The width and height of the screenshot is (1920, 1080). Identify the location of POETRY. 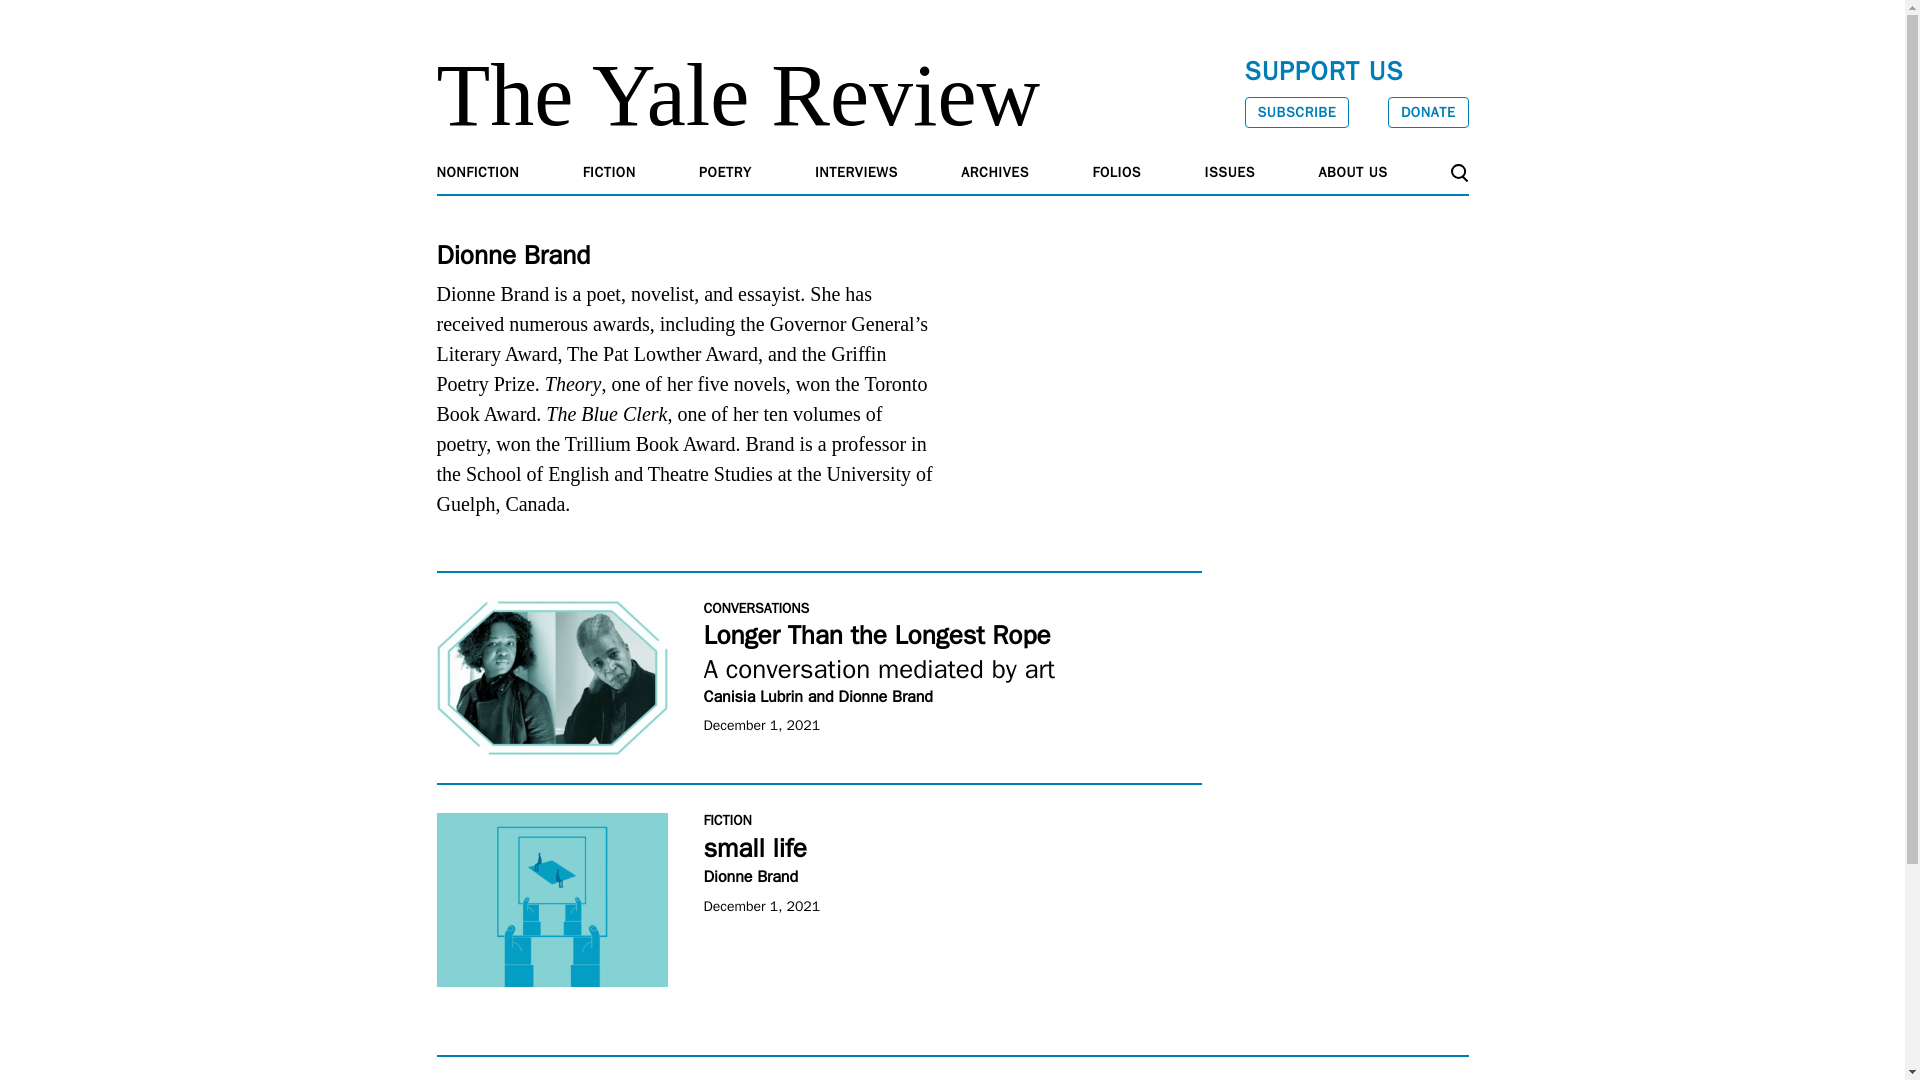
(725, 172).